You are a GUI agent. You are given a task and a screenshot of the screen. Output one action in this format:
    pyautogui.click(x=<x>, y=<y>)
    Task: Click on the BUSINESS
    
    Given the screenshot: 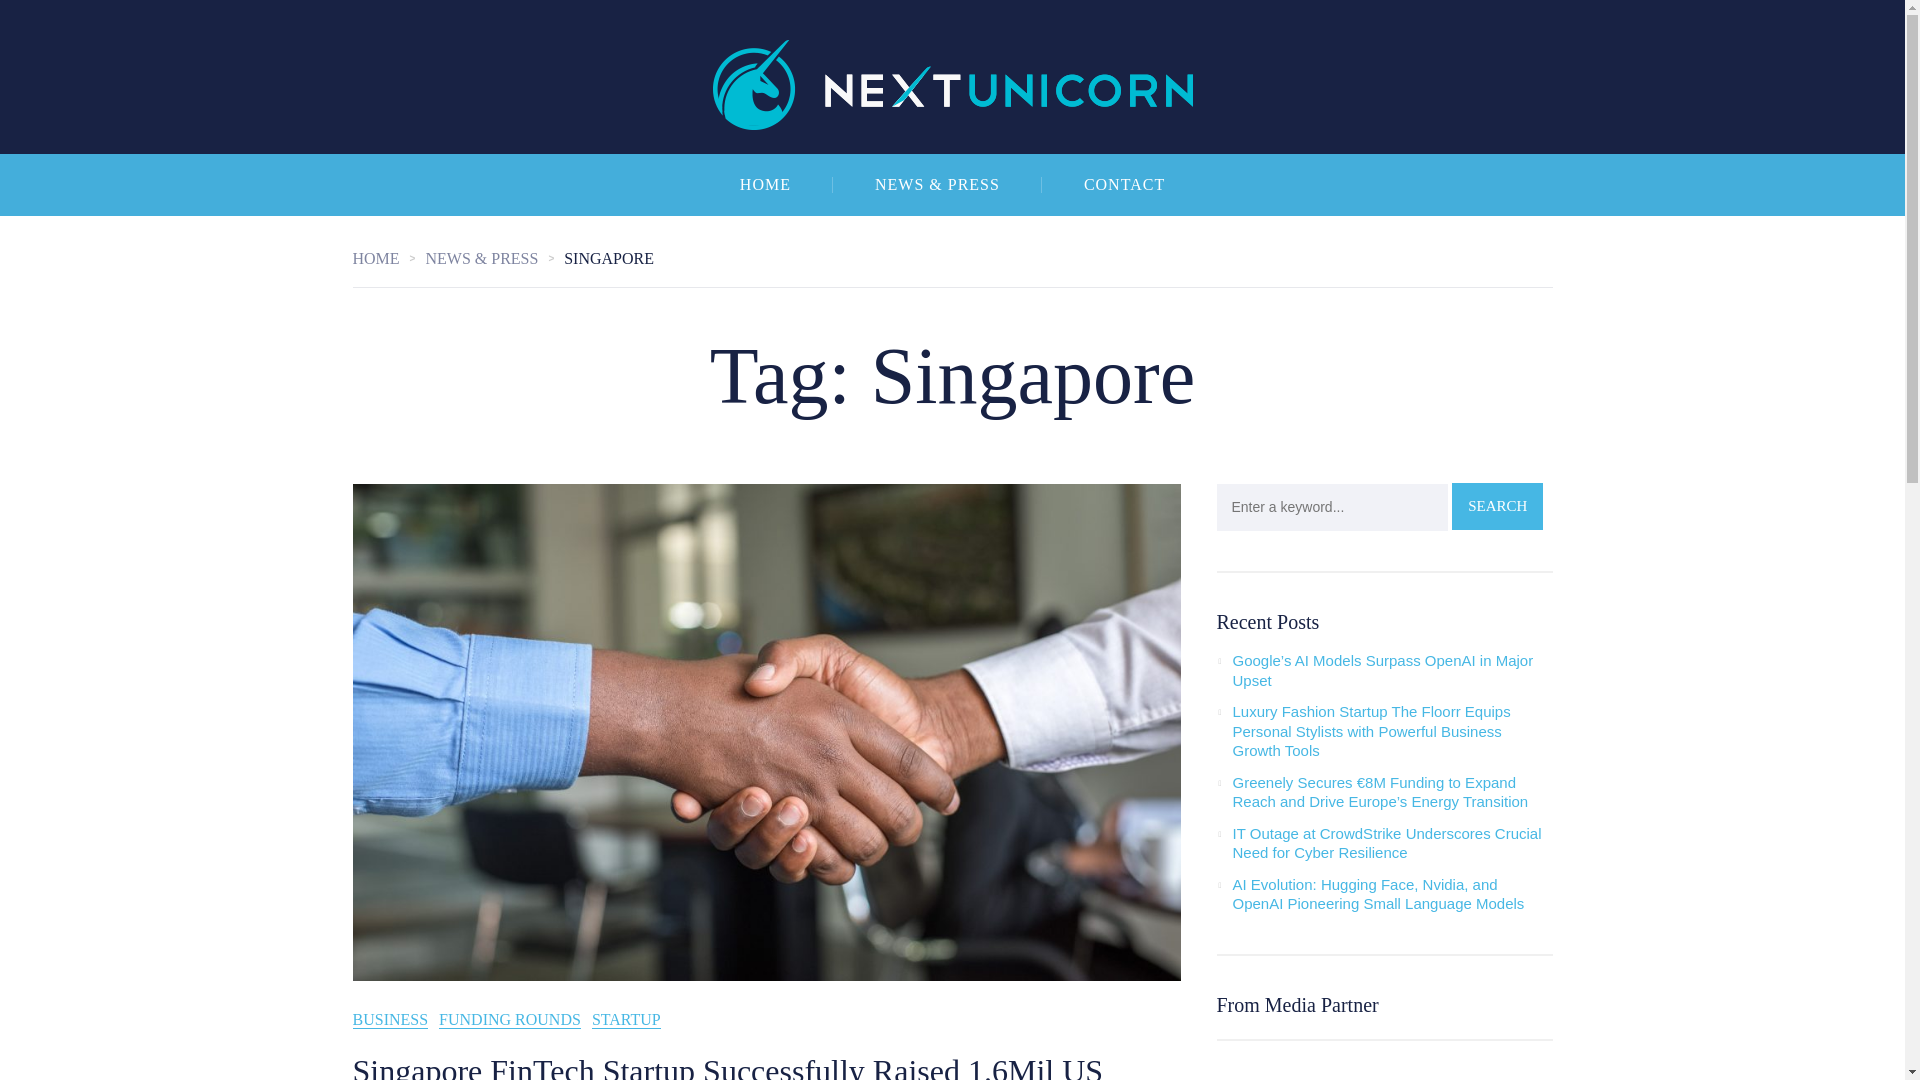 What is the action you would take?
    pyautogui.click(x=390, y=1020)
    